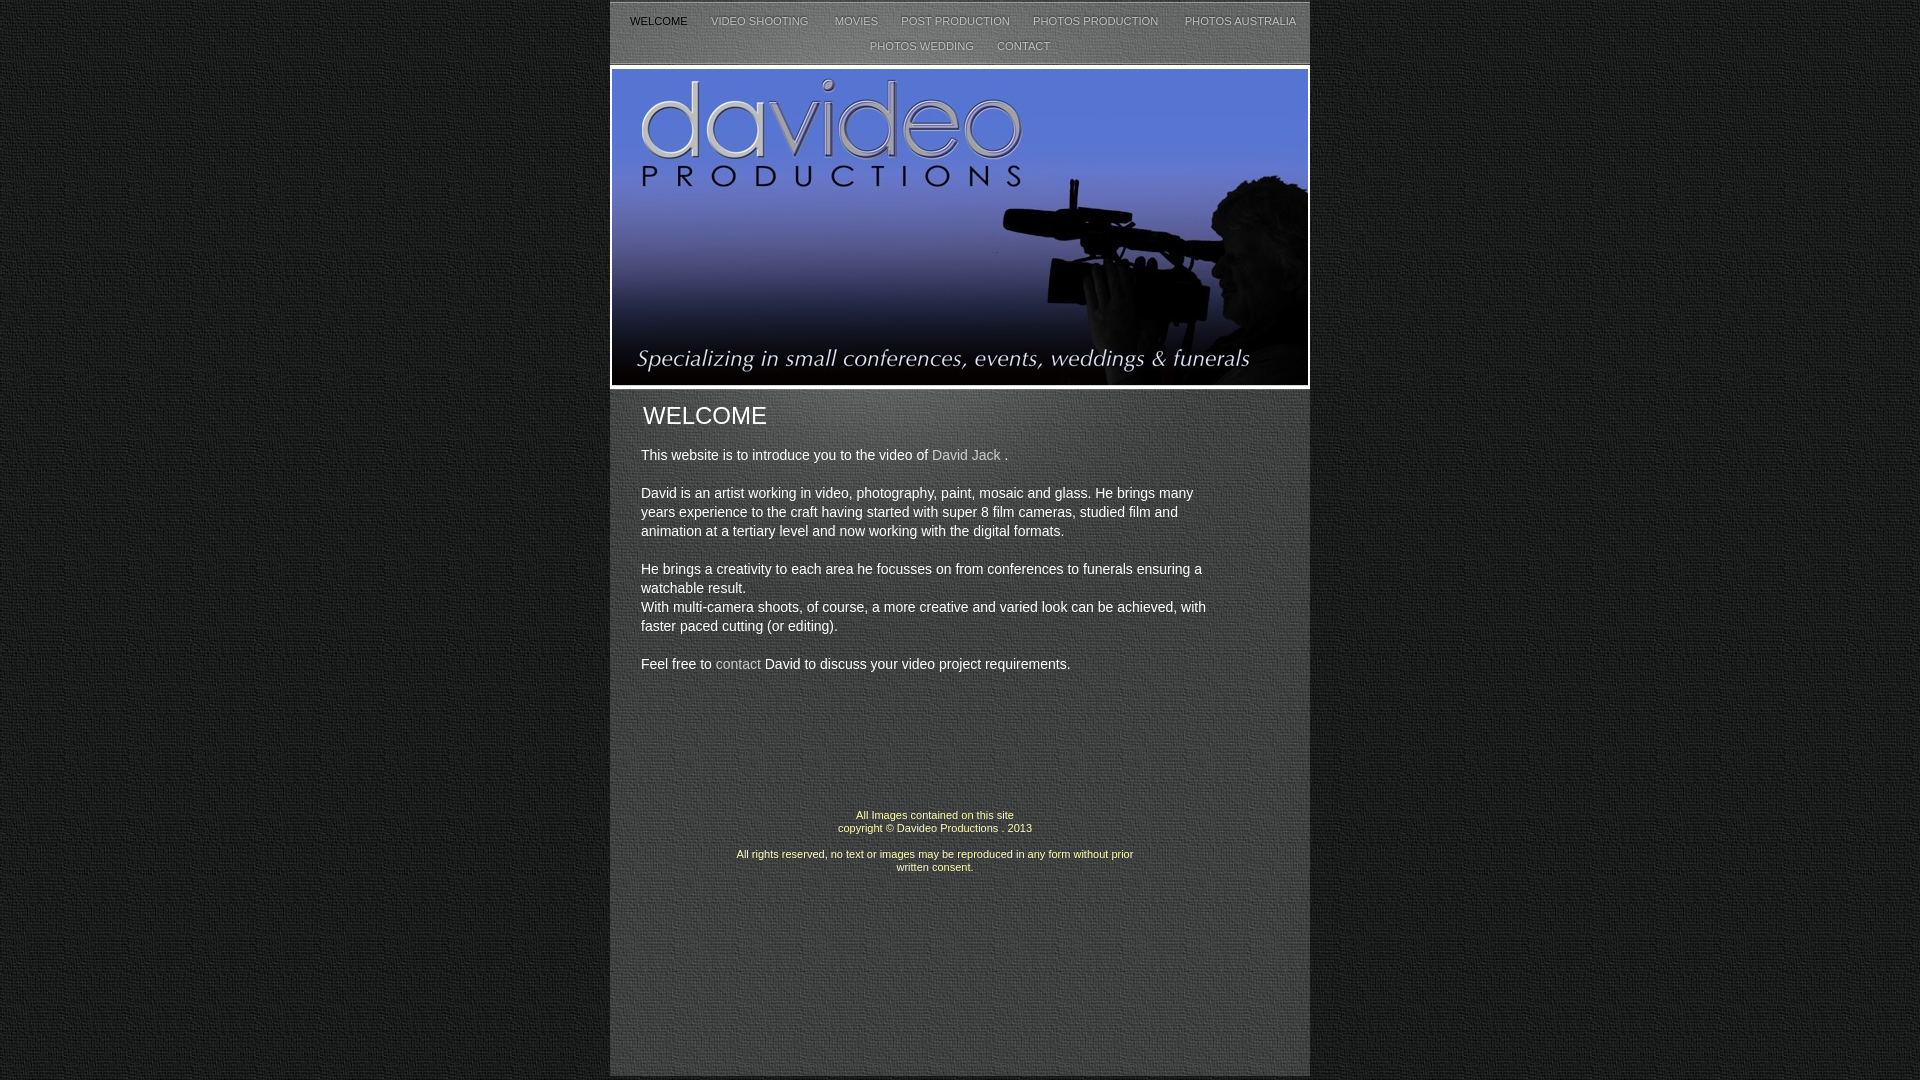  Describe the element at coordinates (966, 454) in the screenshot. I see `David Jack` at that location.